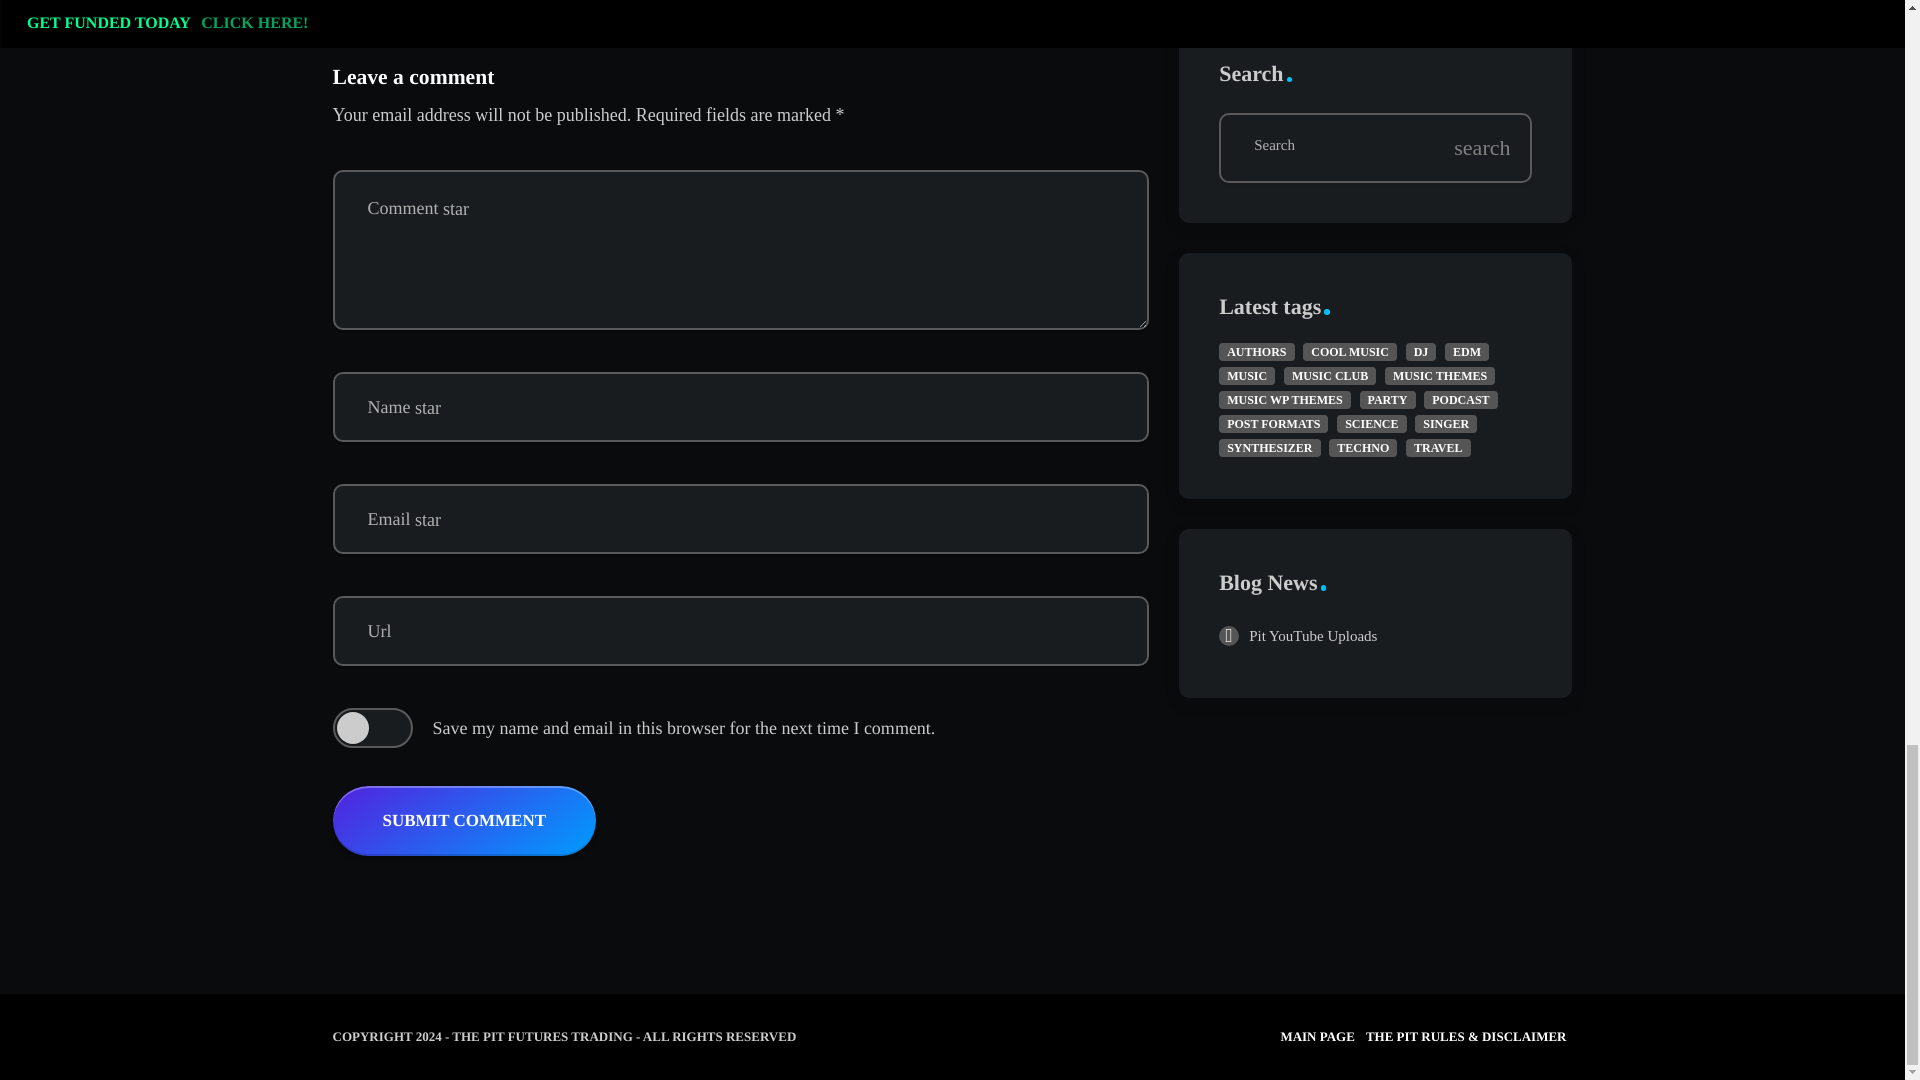  Describe the element at coordinates (1467, 352) in the screenshot. I see `EDM` at that location.